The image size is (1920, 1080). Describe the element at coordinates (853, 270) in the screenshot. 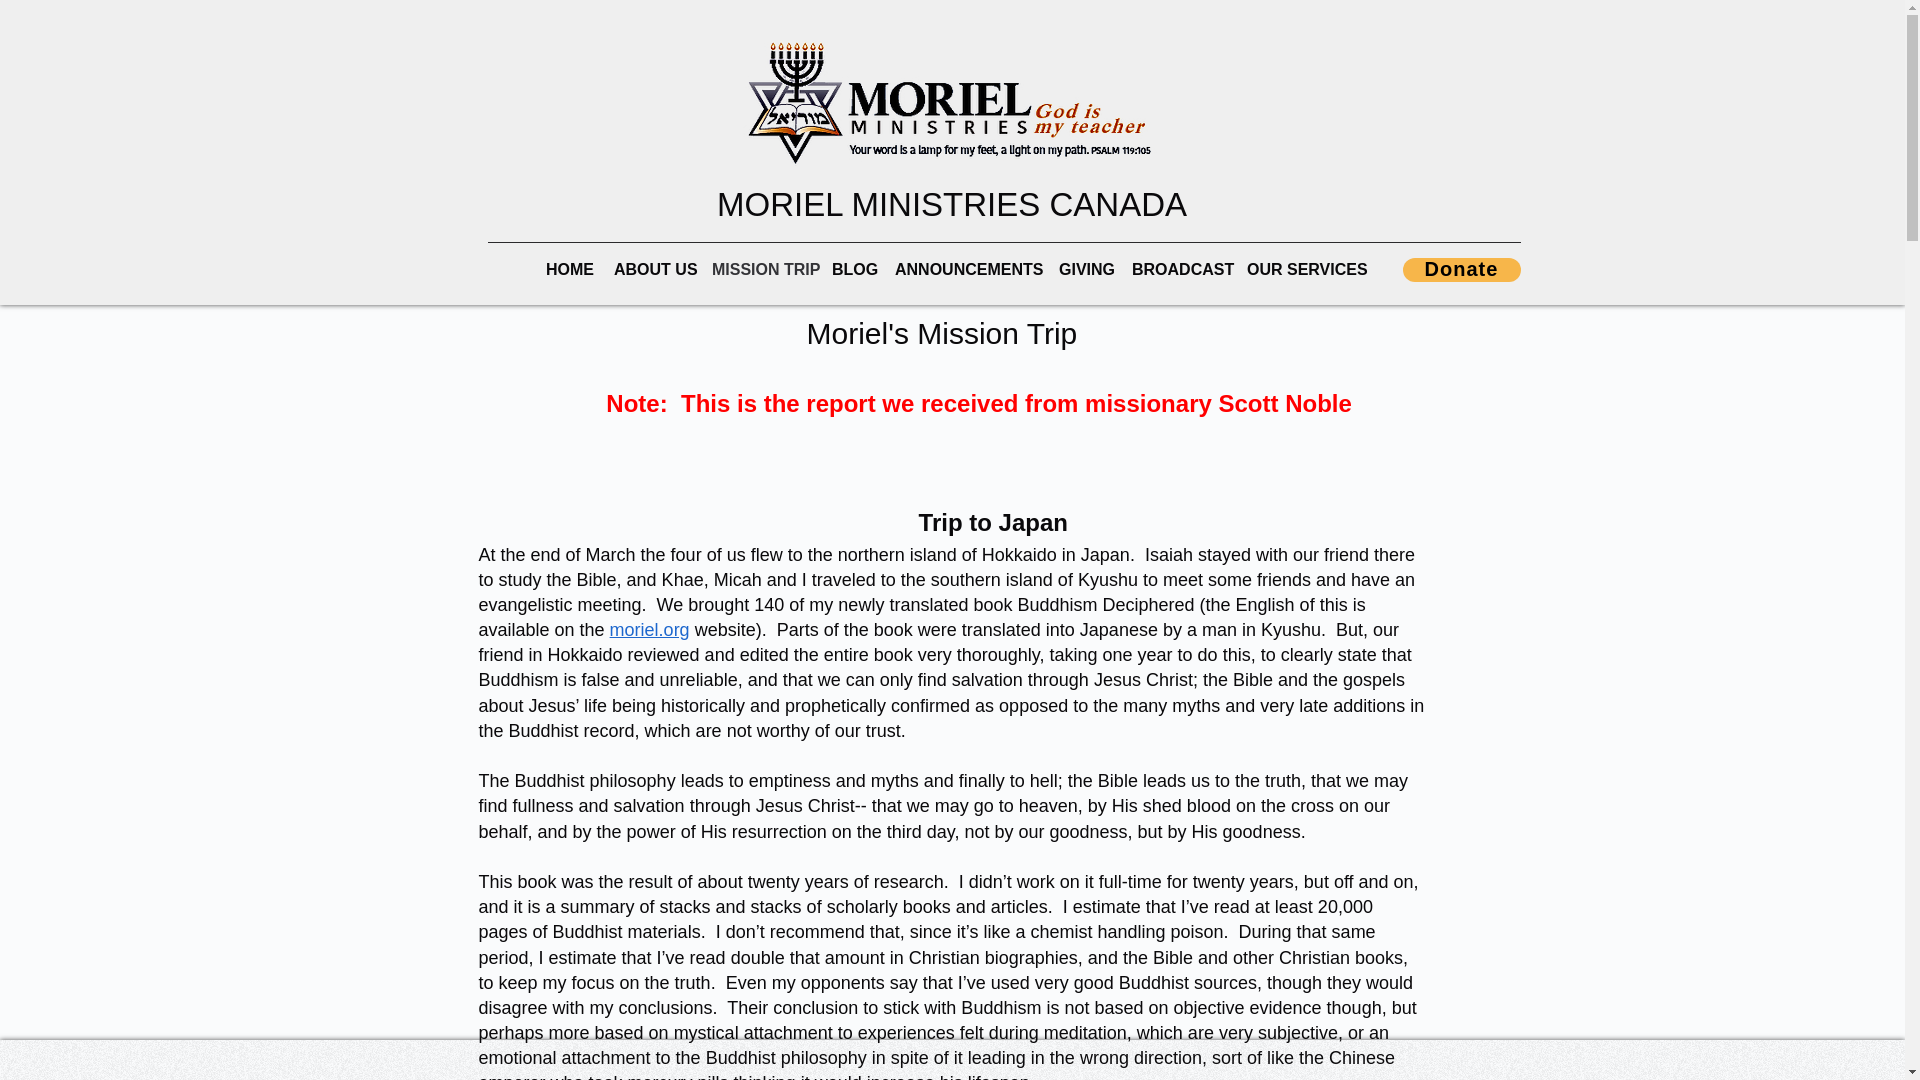

I see `BLOG` at that location.